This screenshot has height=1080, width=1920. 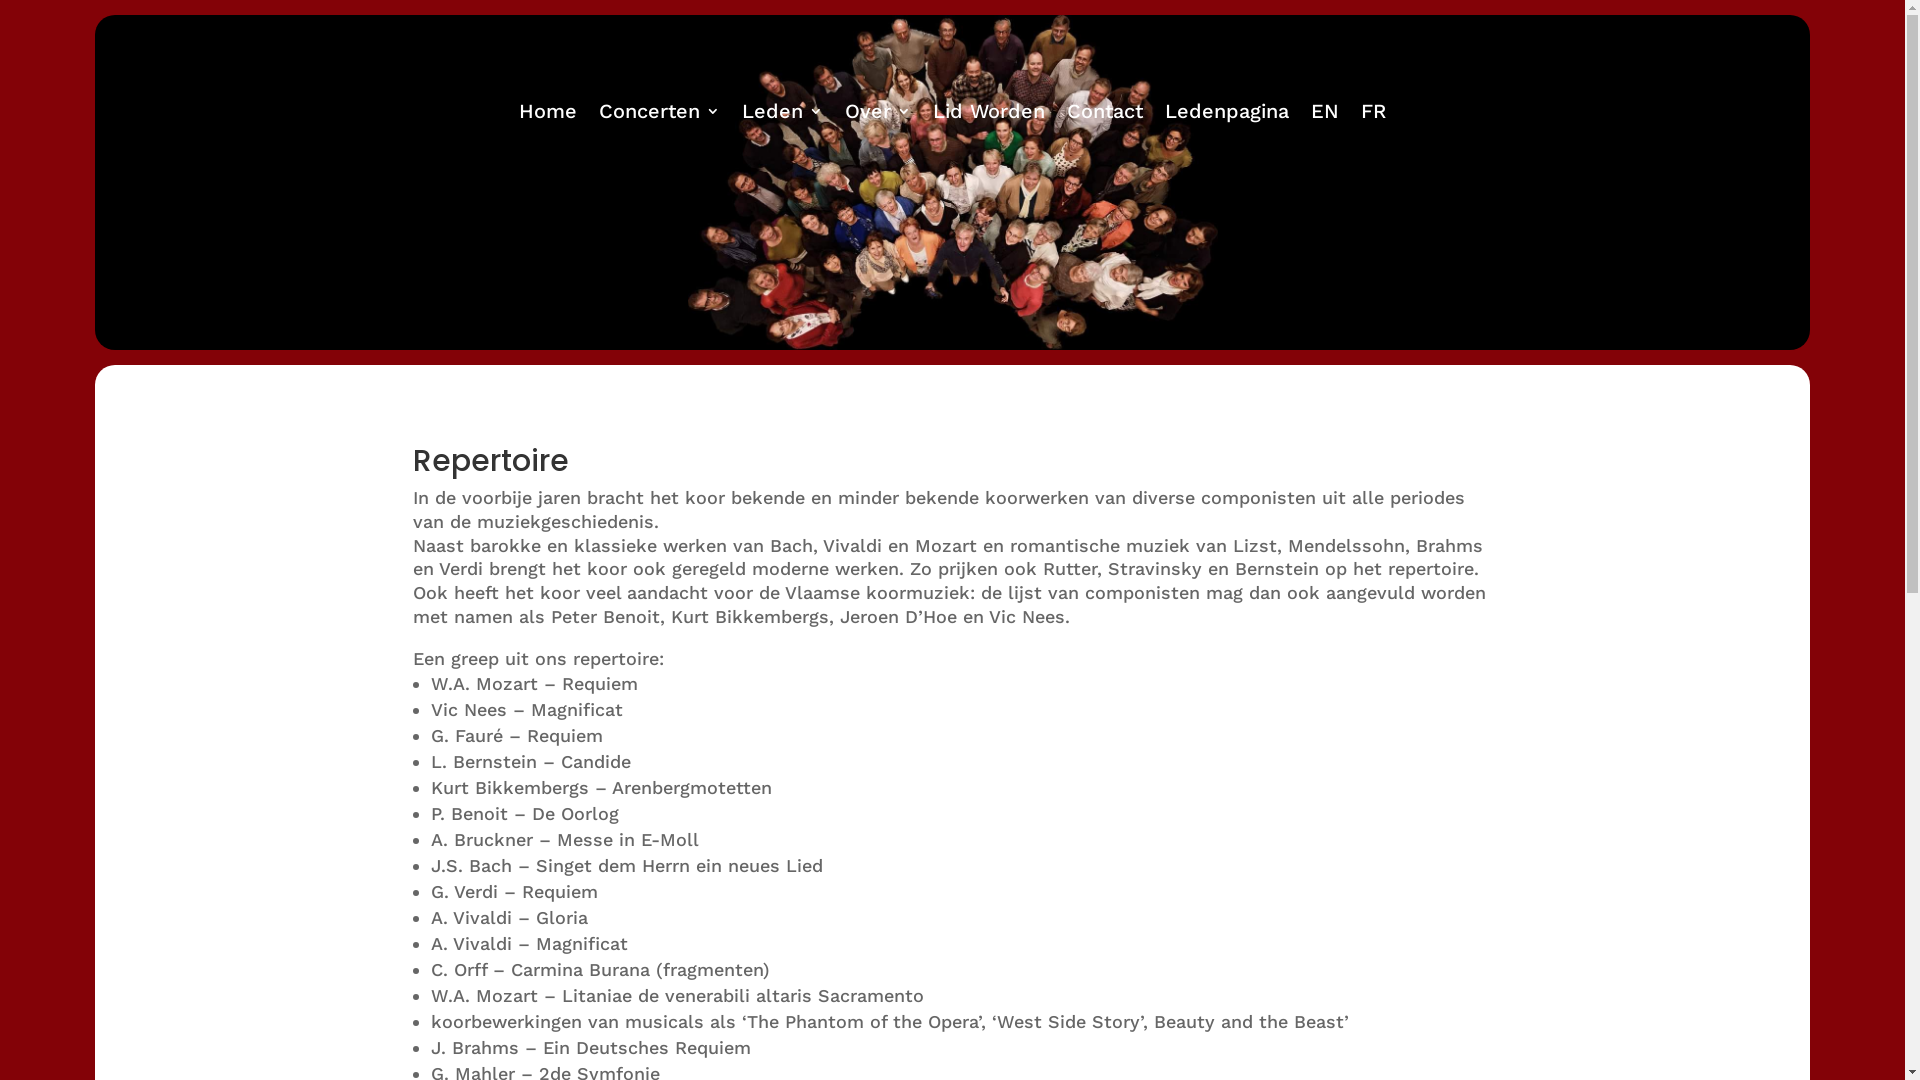 I want to click on Over, so click(x=878, y=115).